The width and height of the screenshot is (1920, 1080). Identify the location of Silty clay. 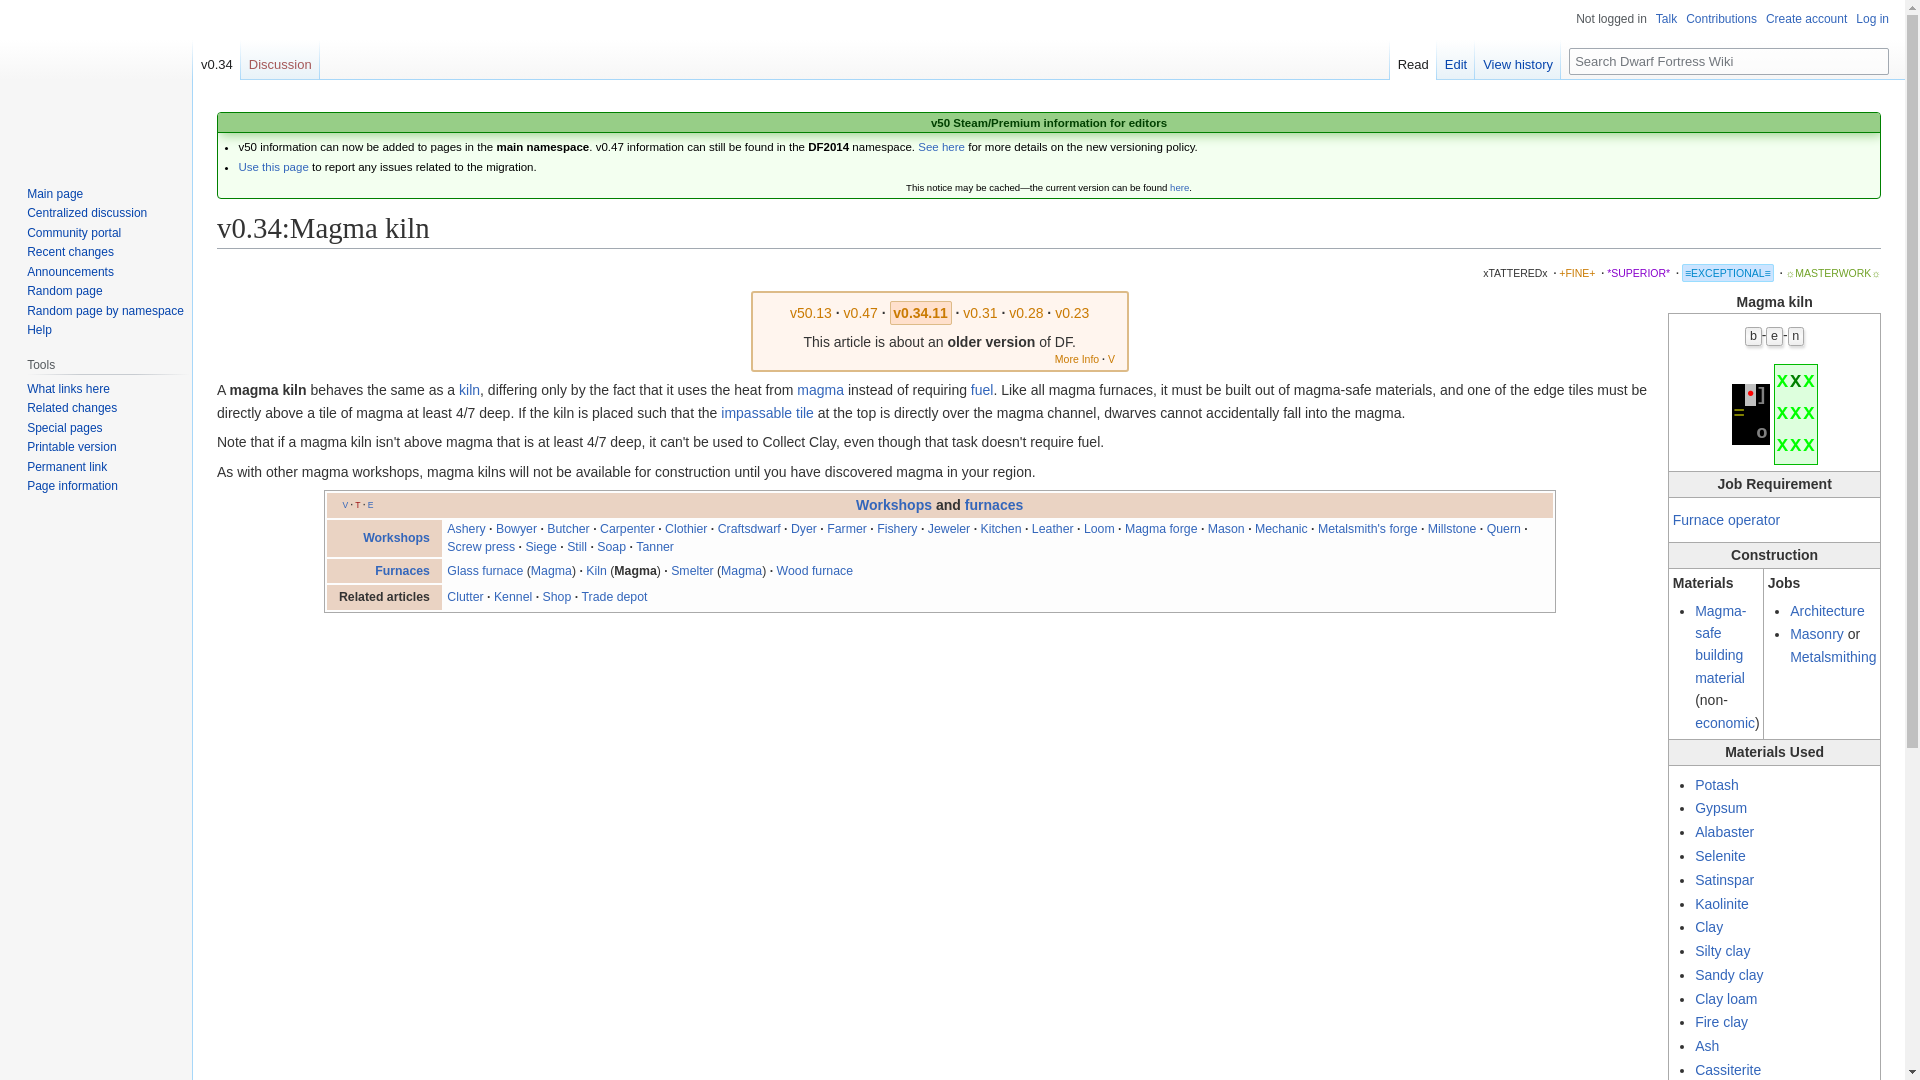
(1722, 950).